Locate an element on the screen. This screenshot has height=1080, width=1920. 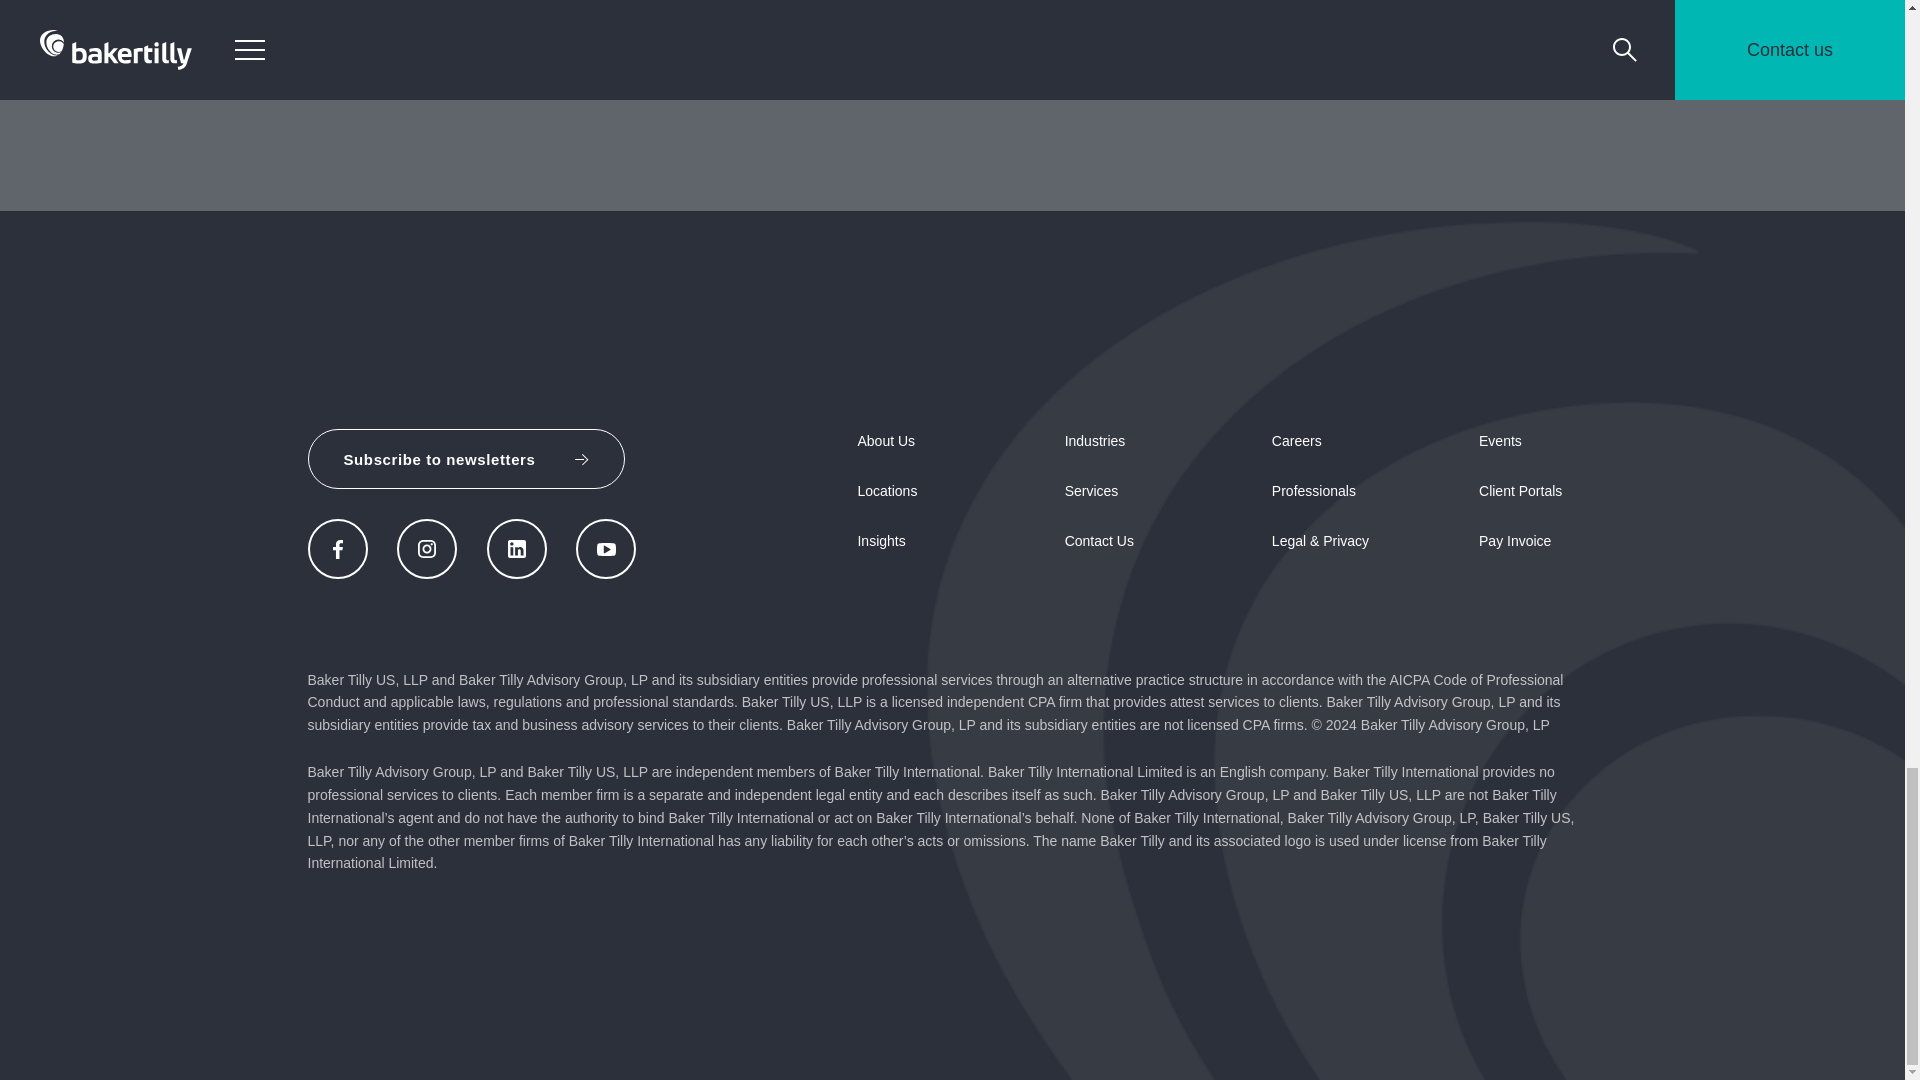
Services is located at coordinates (1092, 490).